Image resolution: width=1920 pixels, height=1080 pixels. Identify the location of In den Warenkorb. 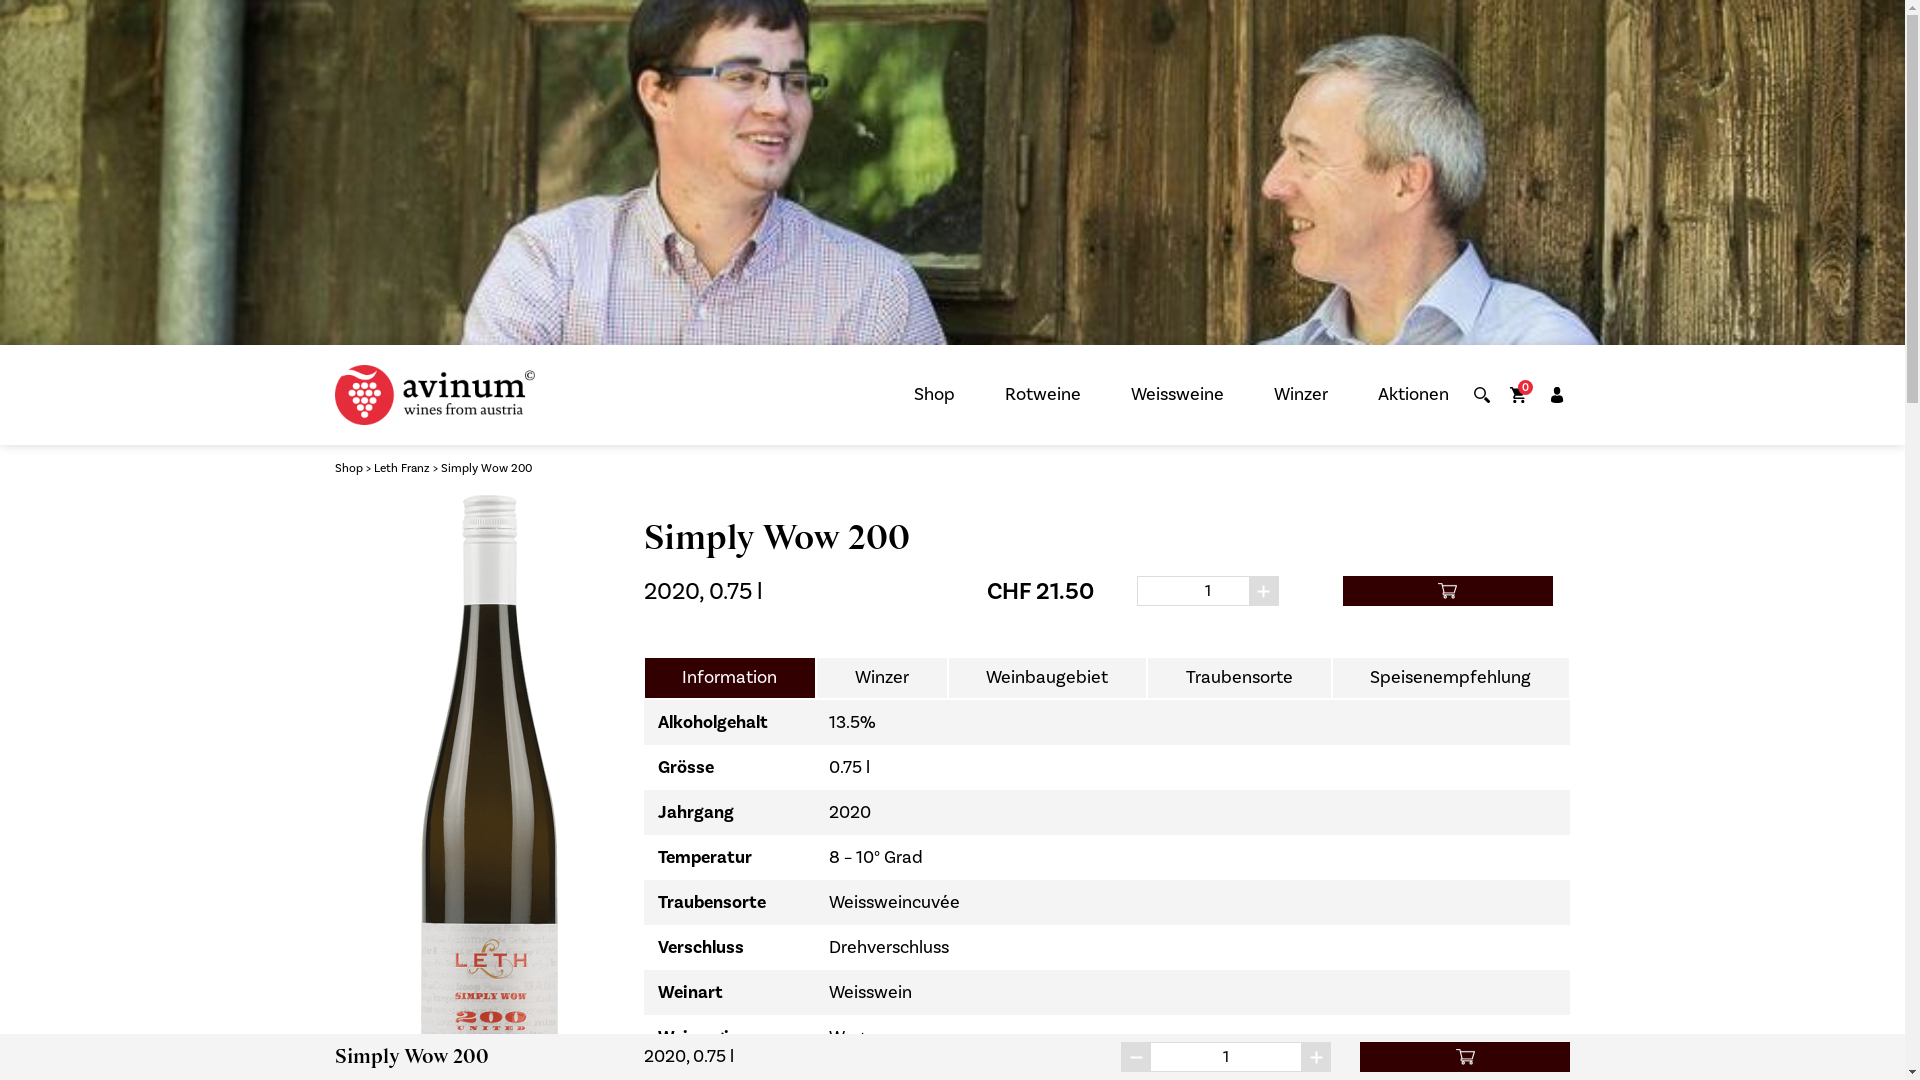
(1465, 1057).